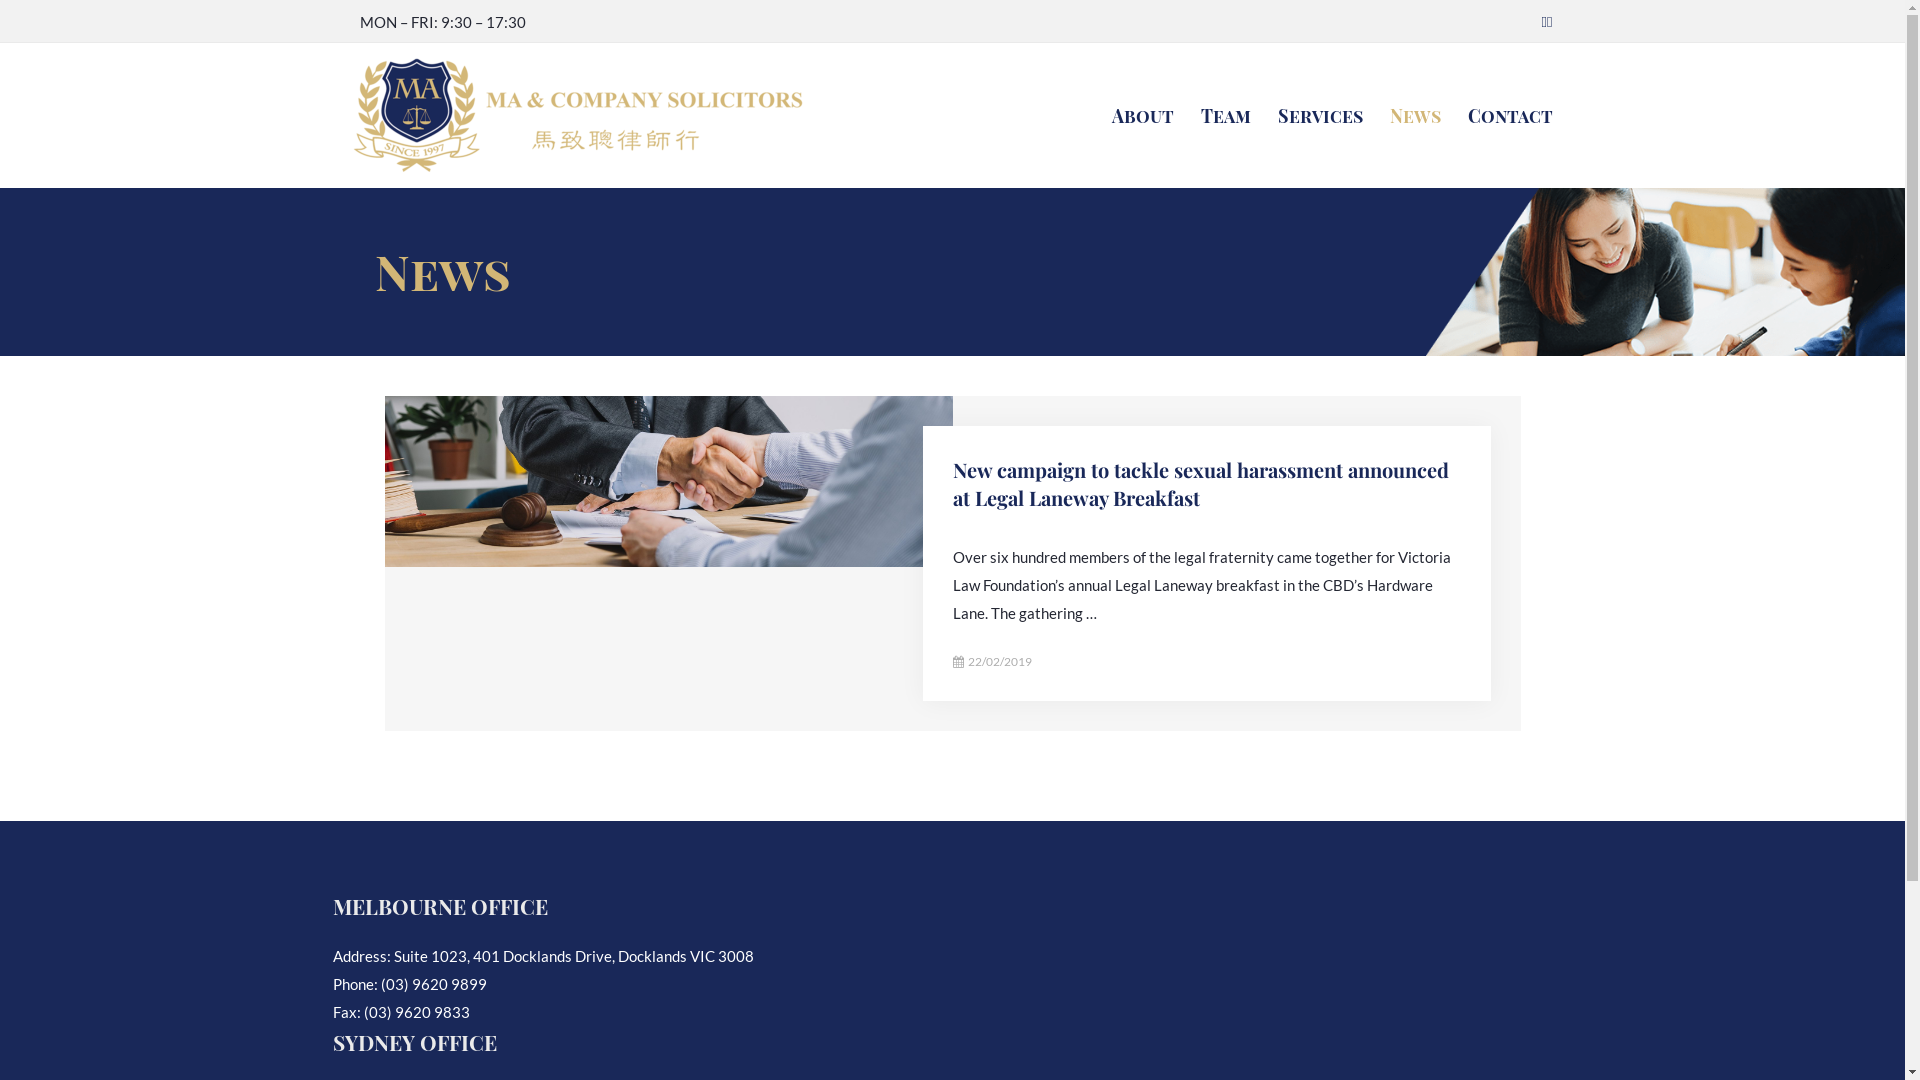 The image size is (1920, 1080). What do you see at coordinates (1496, 116) in the screenshot?
I see `Contact` at bounding box center [1496, 116].